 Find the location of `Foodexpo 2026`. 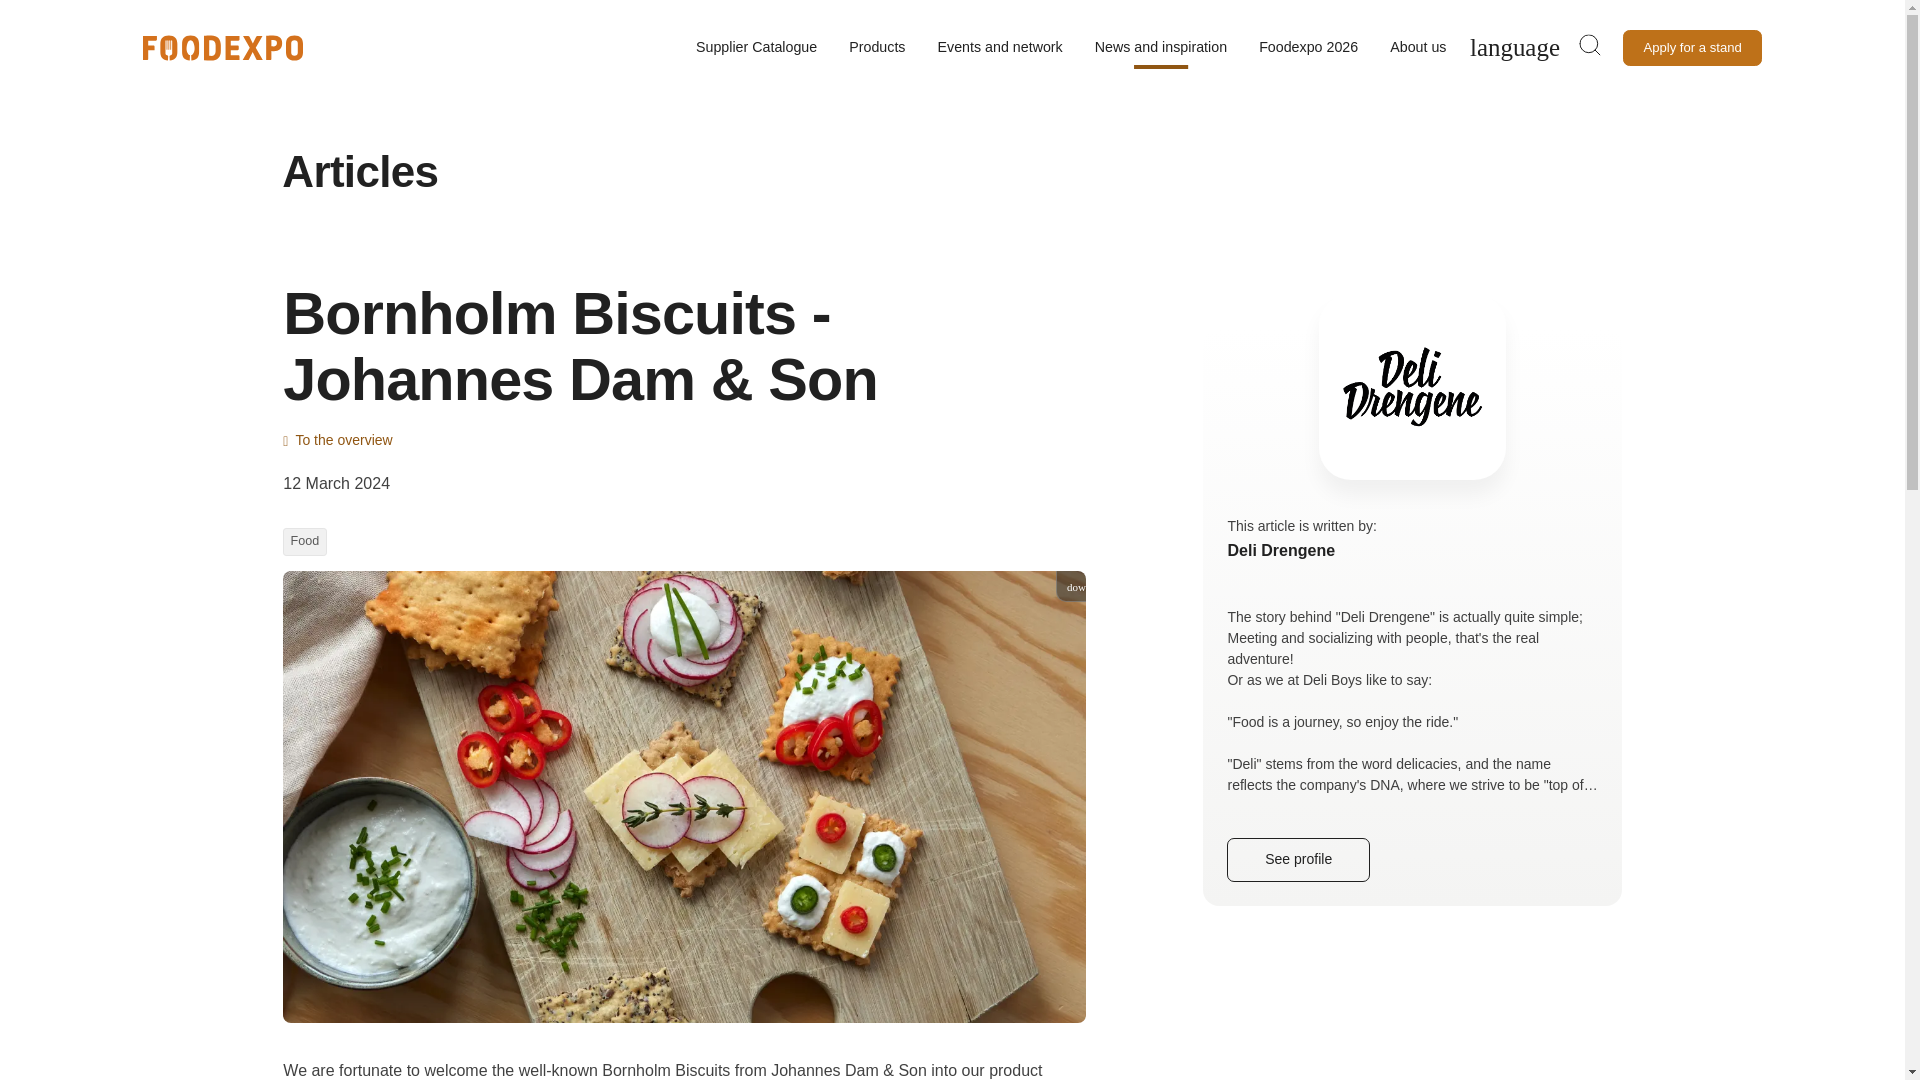

Foodexpo 2026 is located at coordinates (1308, 48).